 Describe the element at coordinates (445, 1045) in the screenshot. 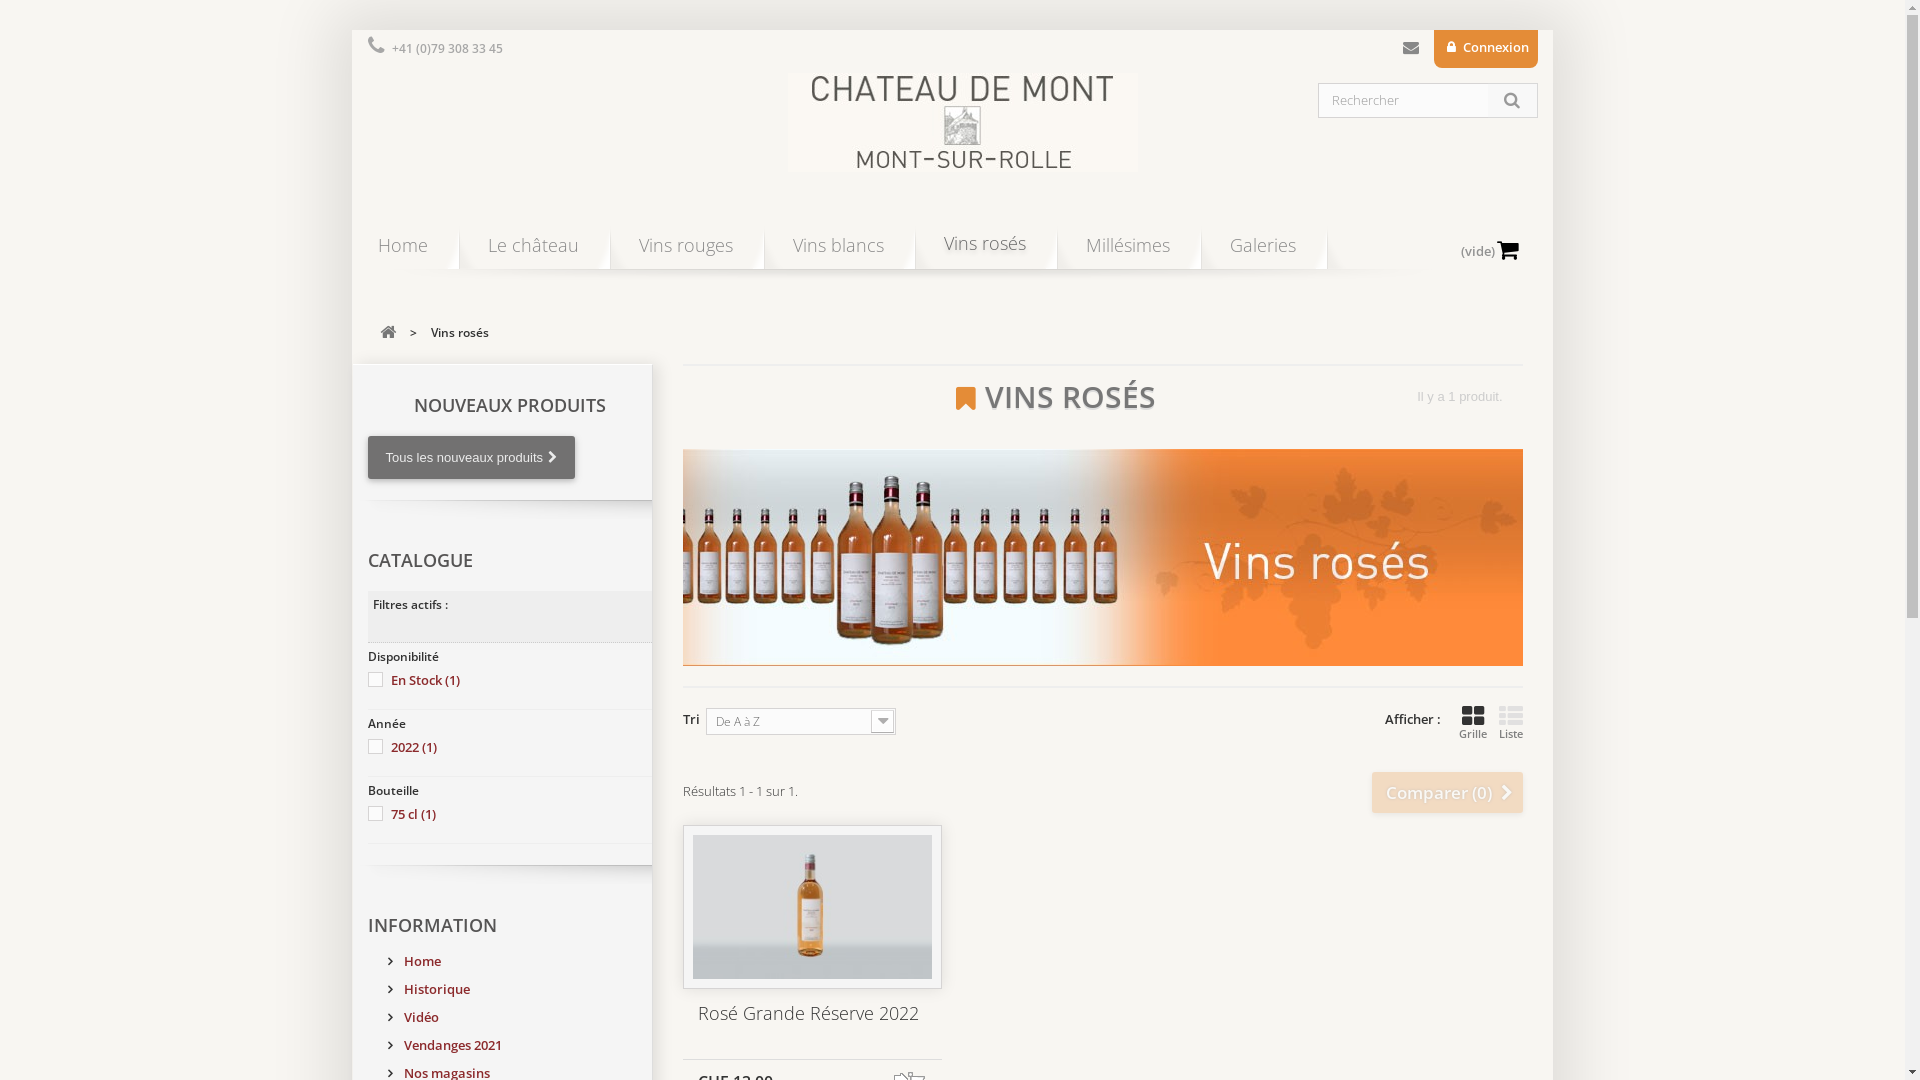

I see `Vendanges 2021` at that location.